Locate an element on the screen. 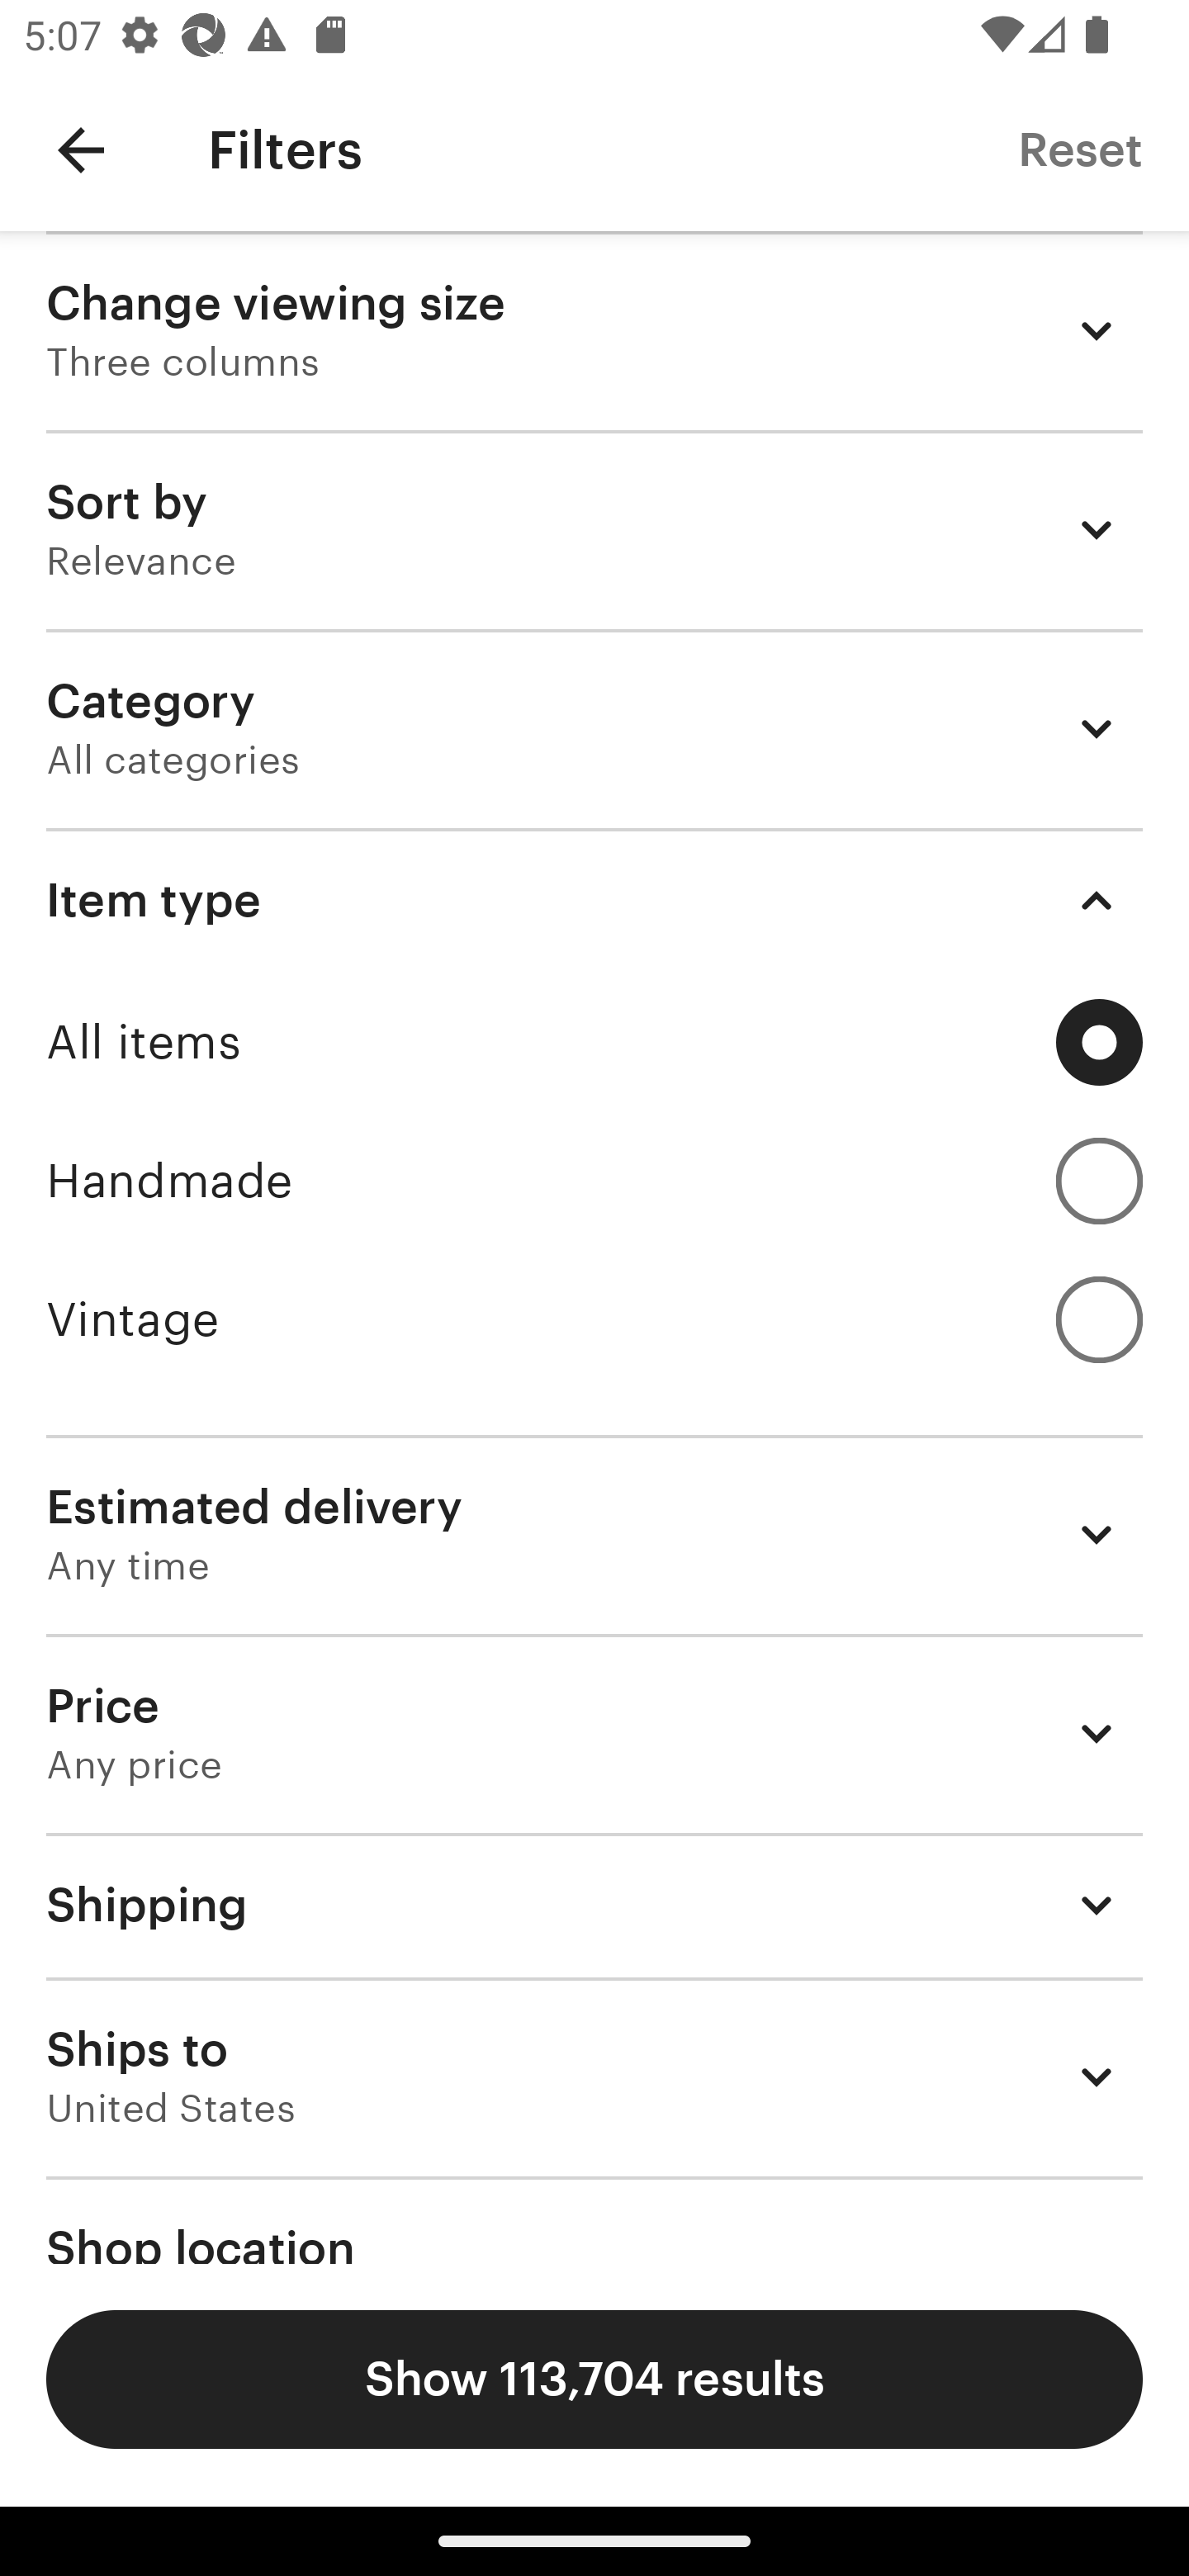  Navigate up is located at coordinates (81, 150).